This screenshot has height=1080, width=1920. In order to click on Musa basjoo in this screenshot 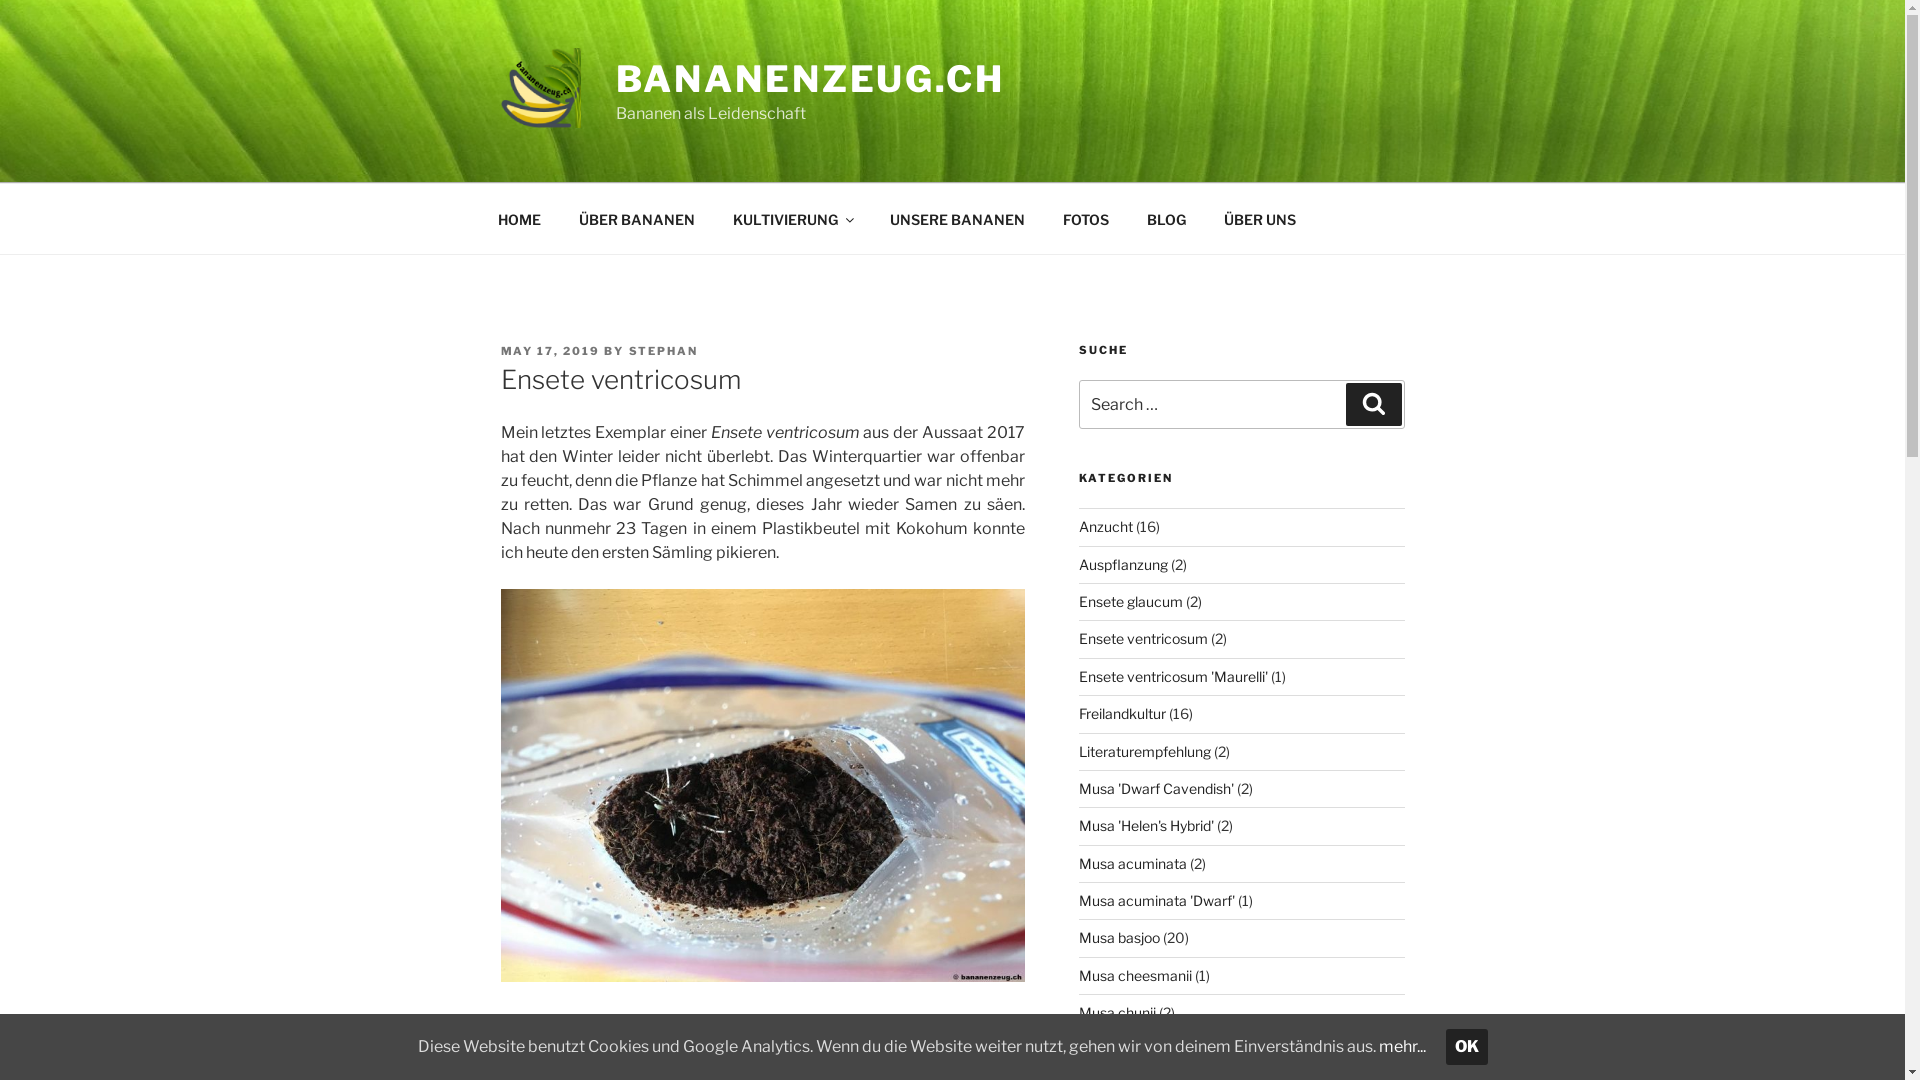, I will do `click(1120, 938)`.